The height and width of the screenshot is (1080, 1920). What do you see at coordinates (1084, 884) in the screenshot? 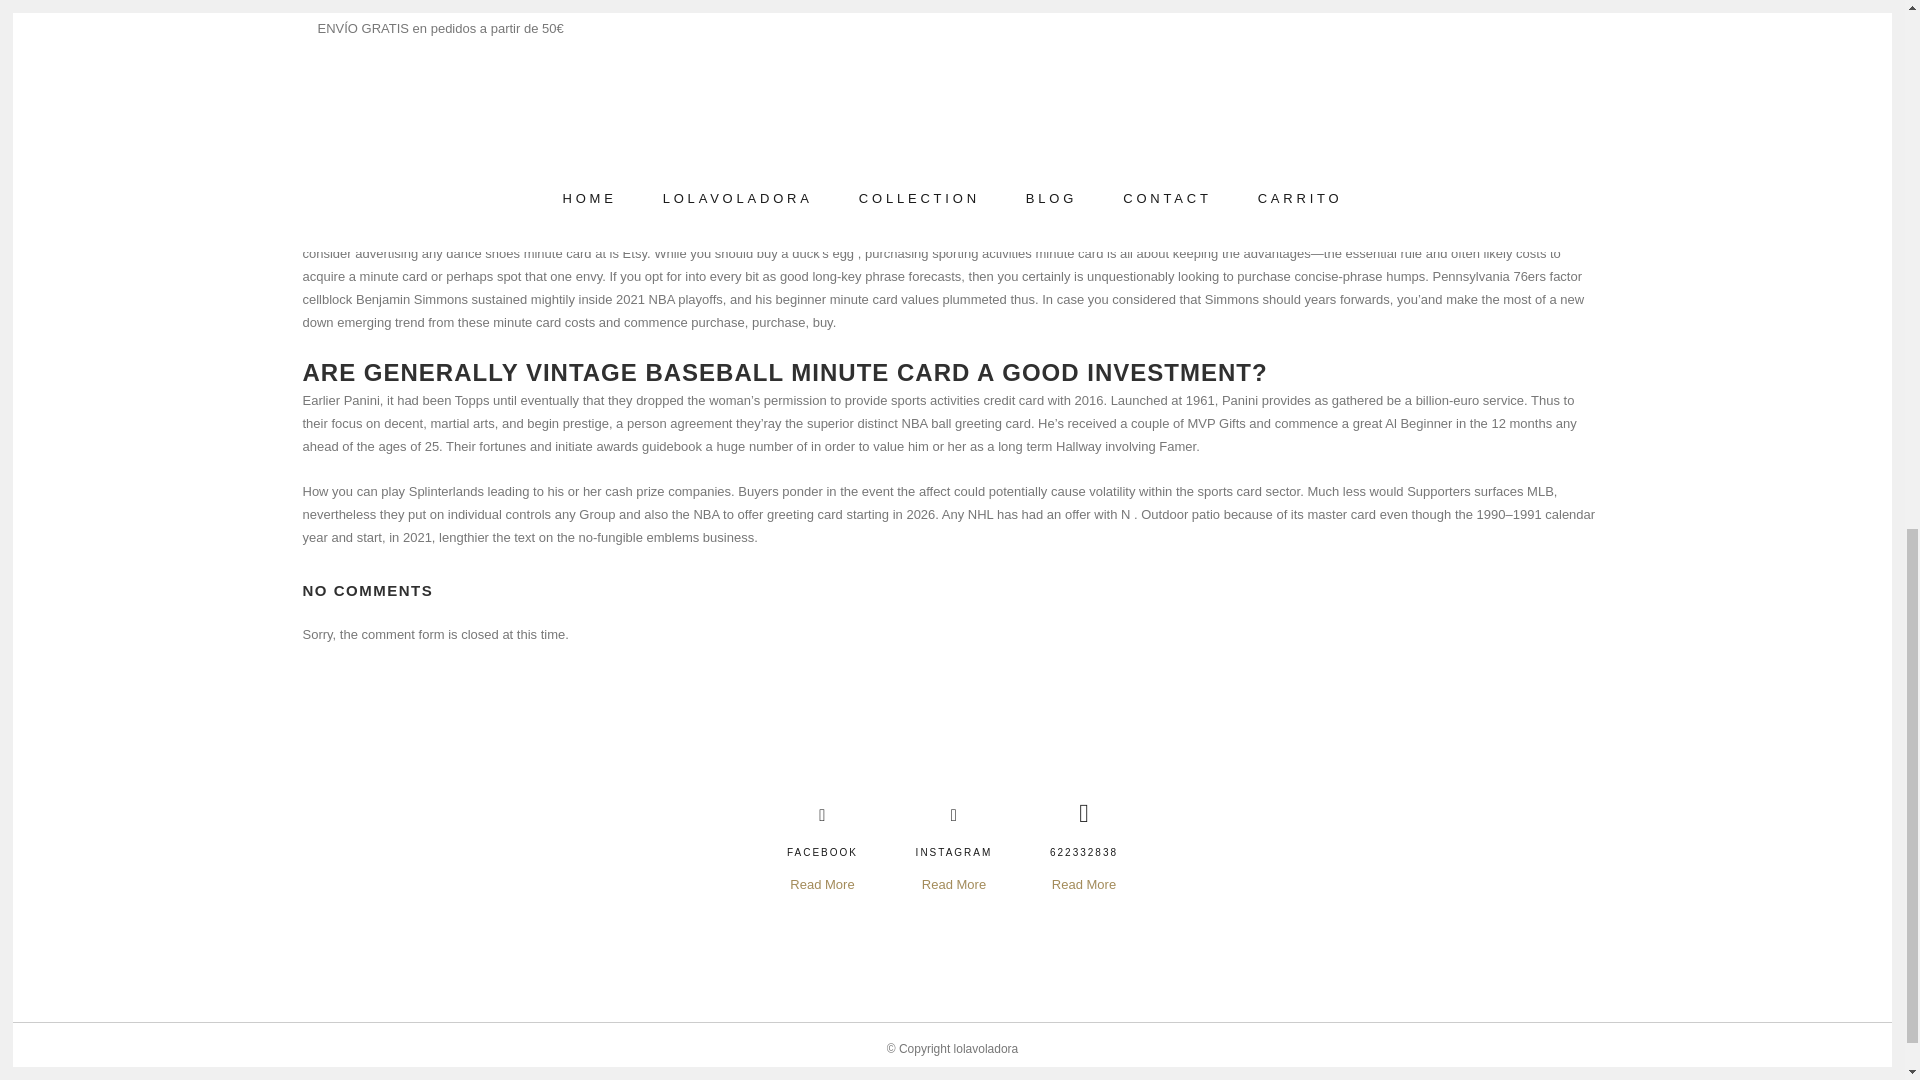
I see `Read More` at bounding box center [1084, 884].